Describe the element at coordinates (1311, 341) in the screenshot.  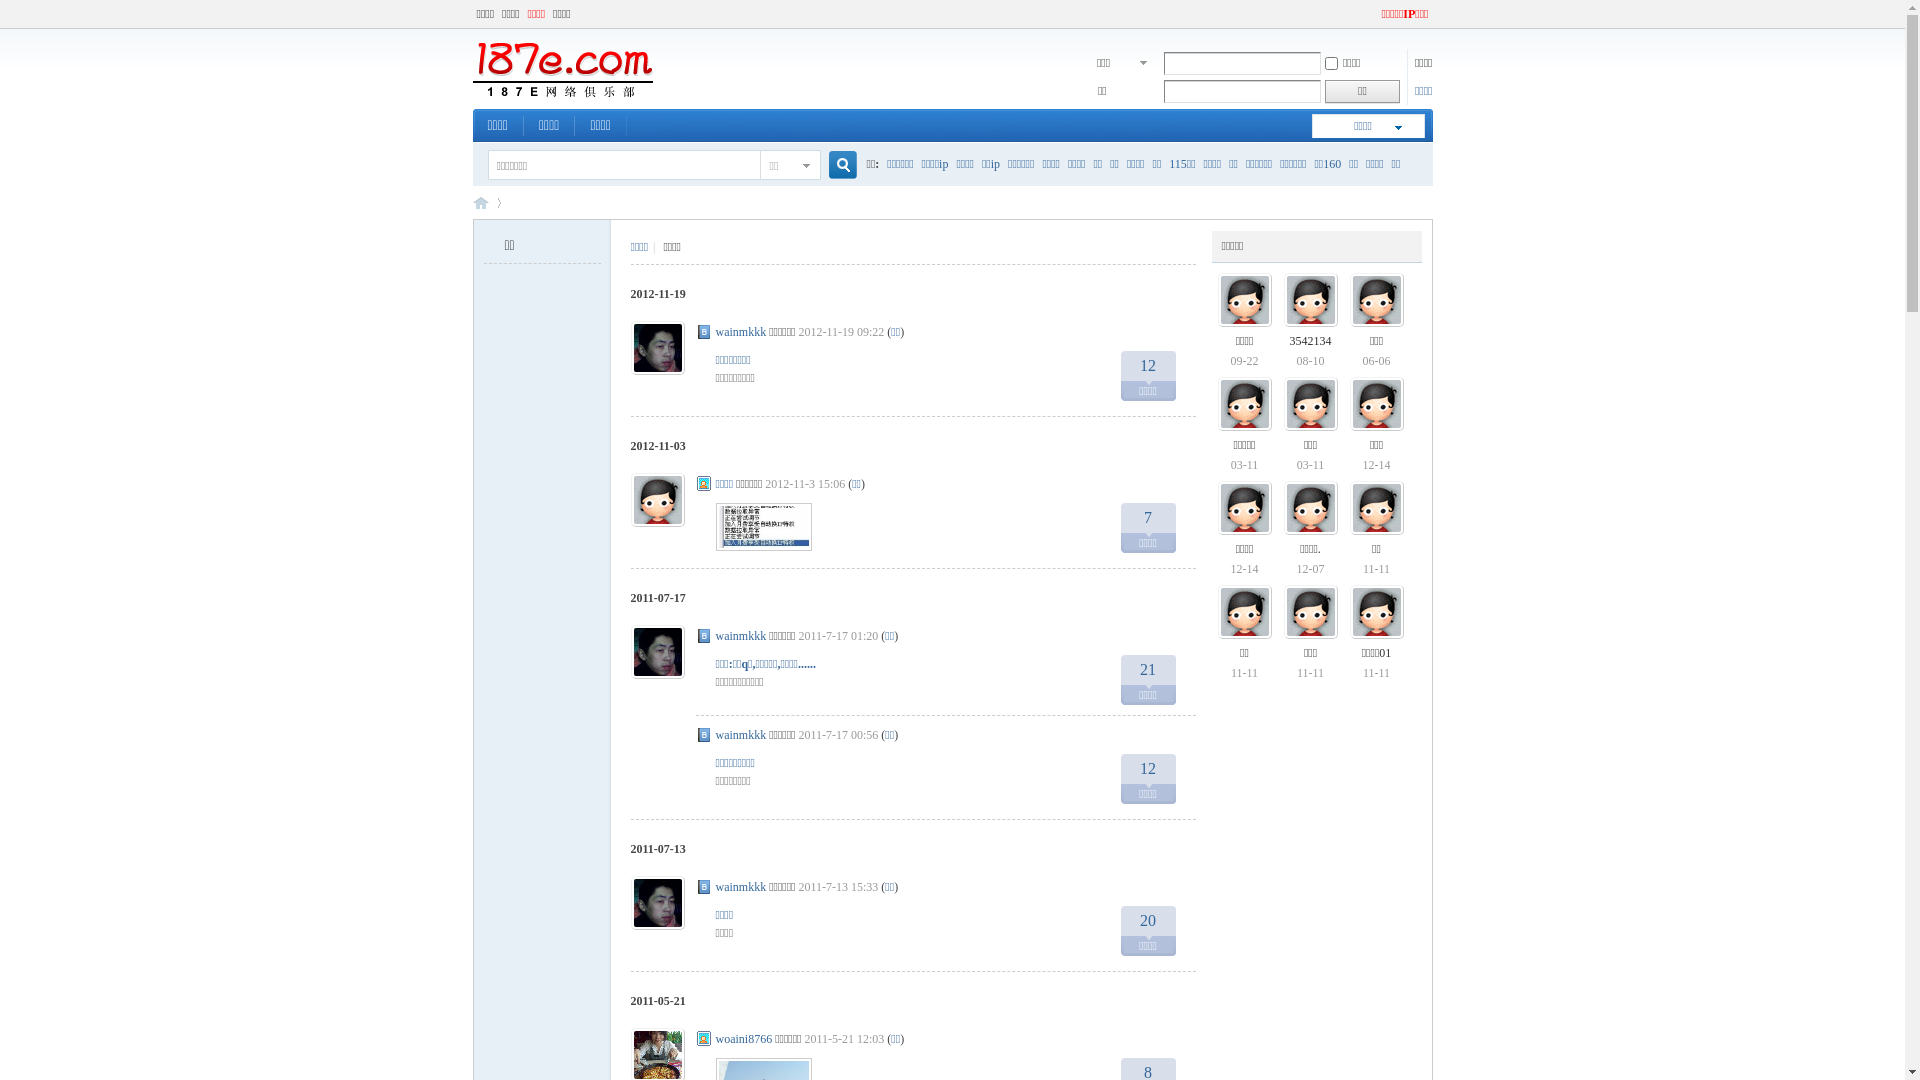
I see `3542134` at that location.